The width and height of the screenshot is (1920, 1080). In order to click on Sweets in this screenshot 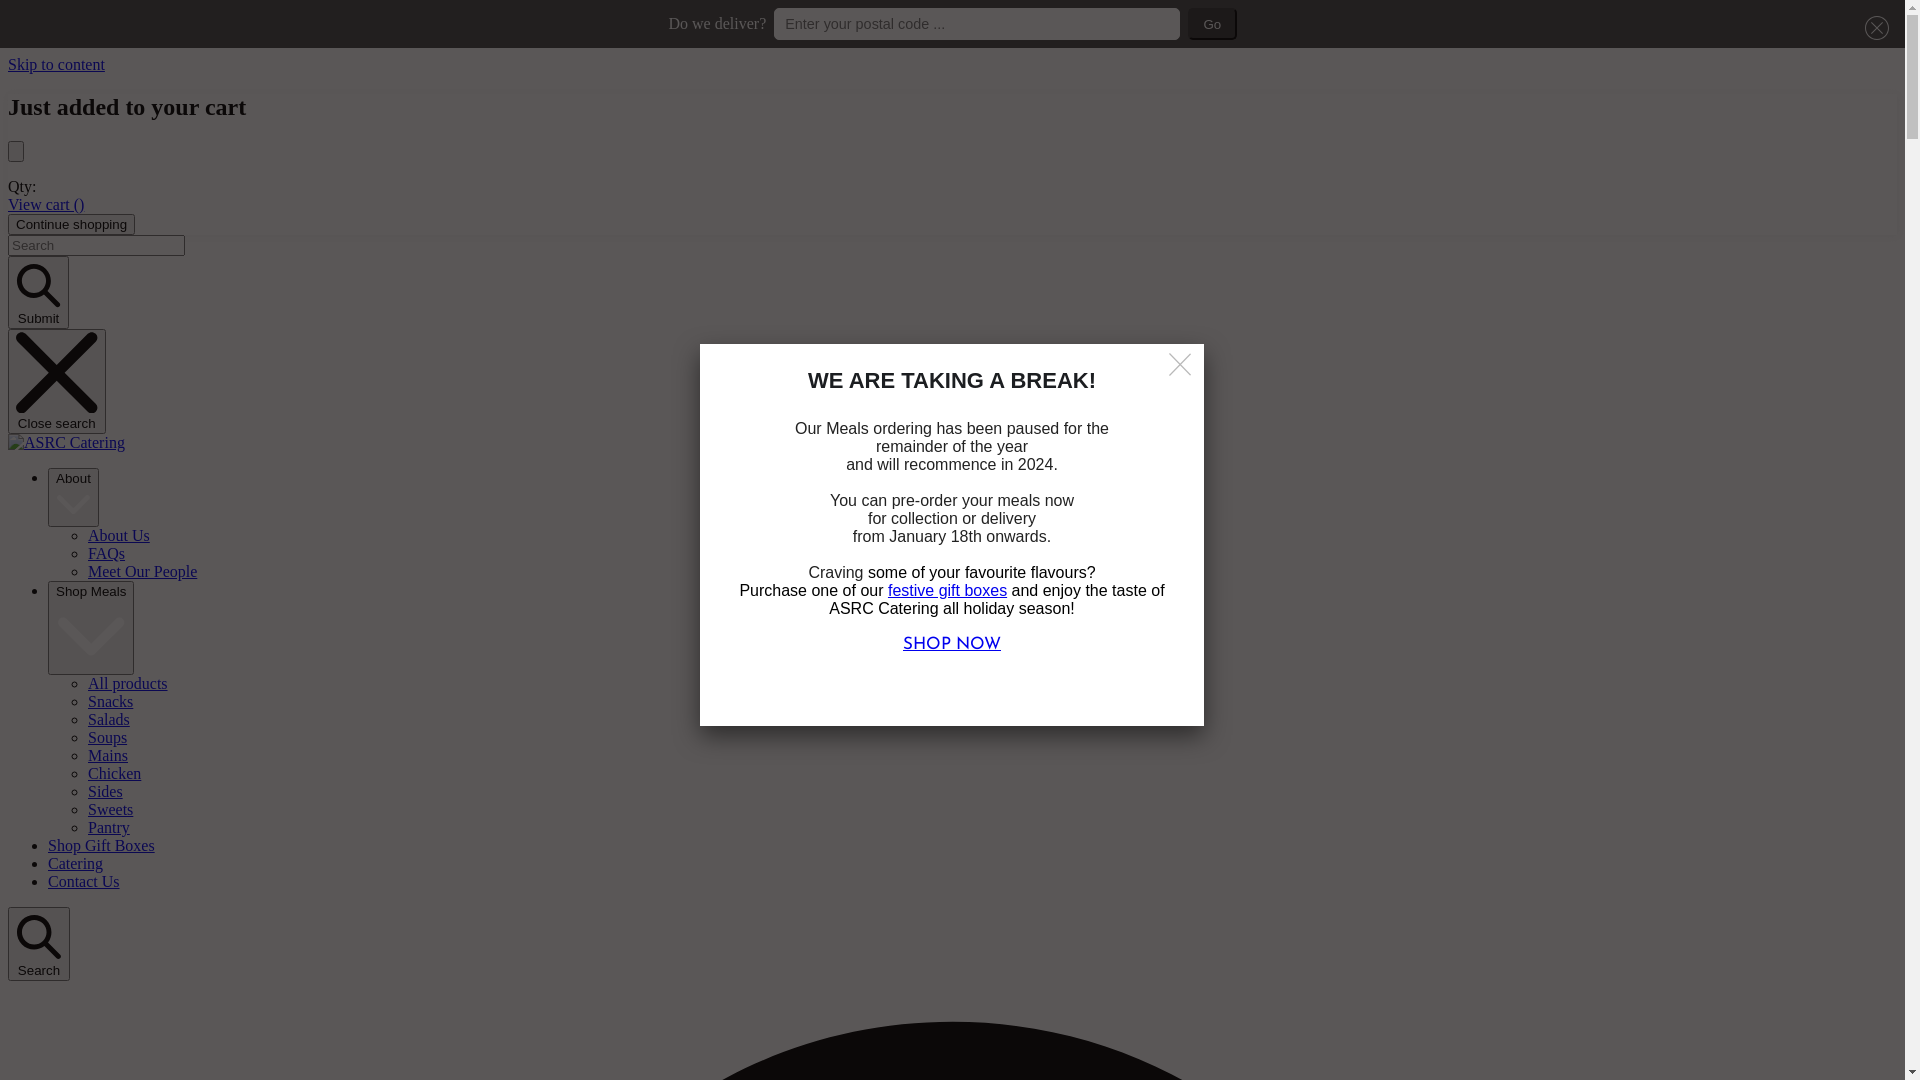, I will do `click(110, 810)`.